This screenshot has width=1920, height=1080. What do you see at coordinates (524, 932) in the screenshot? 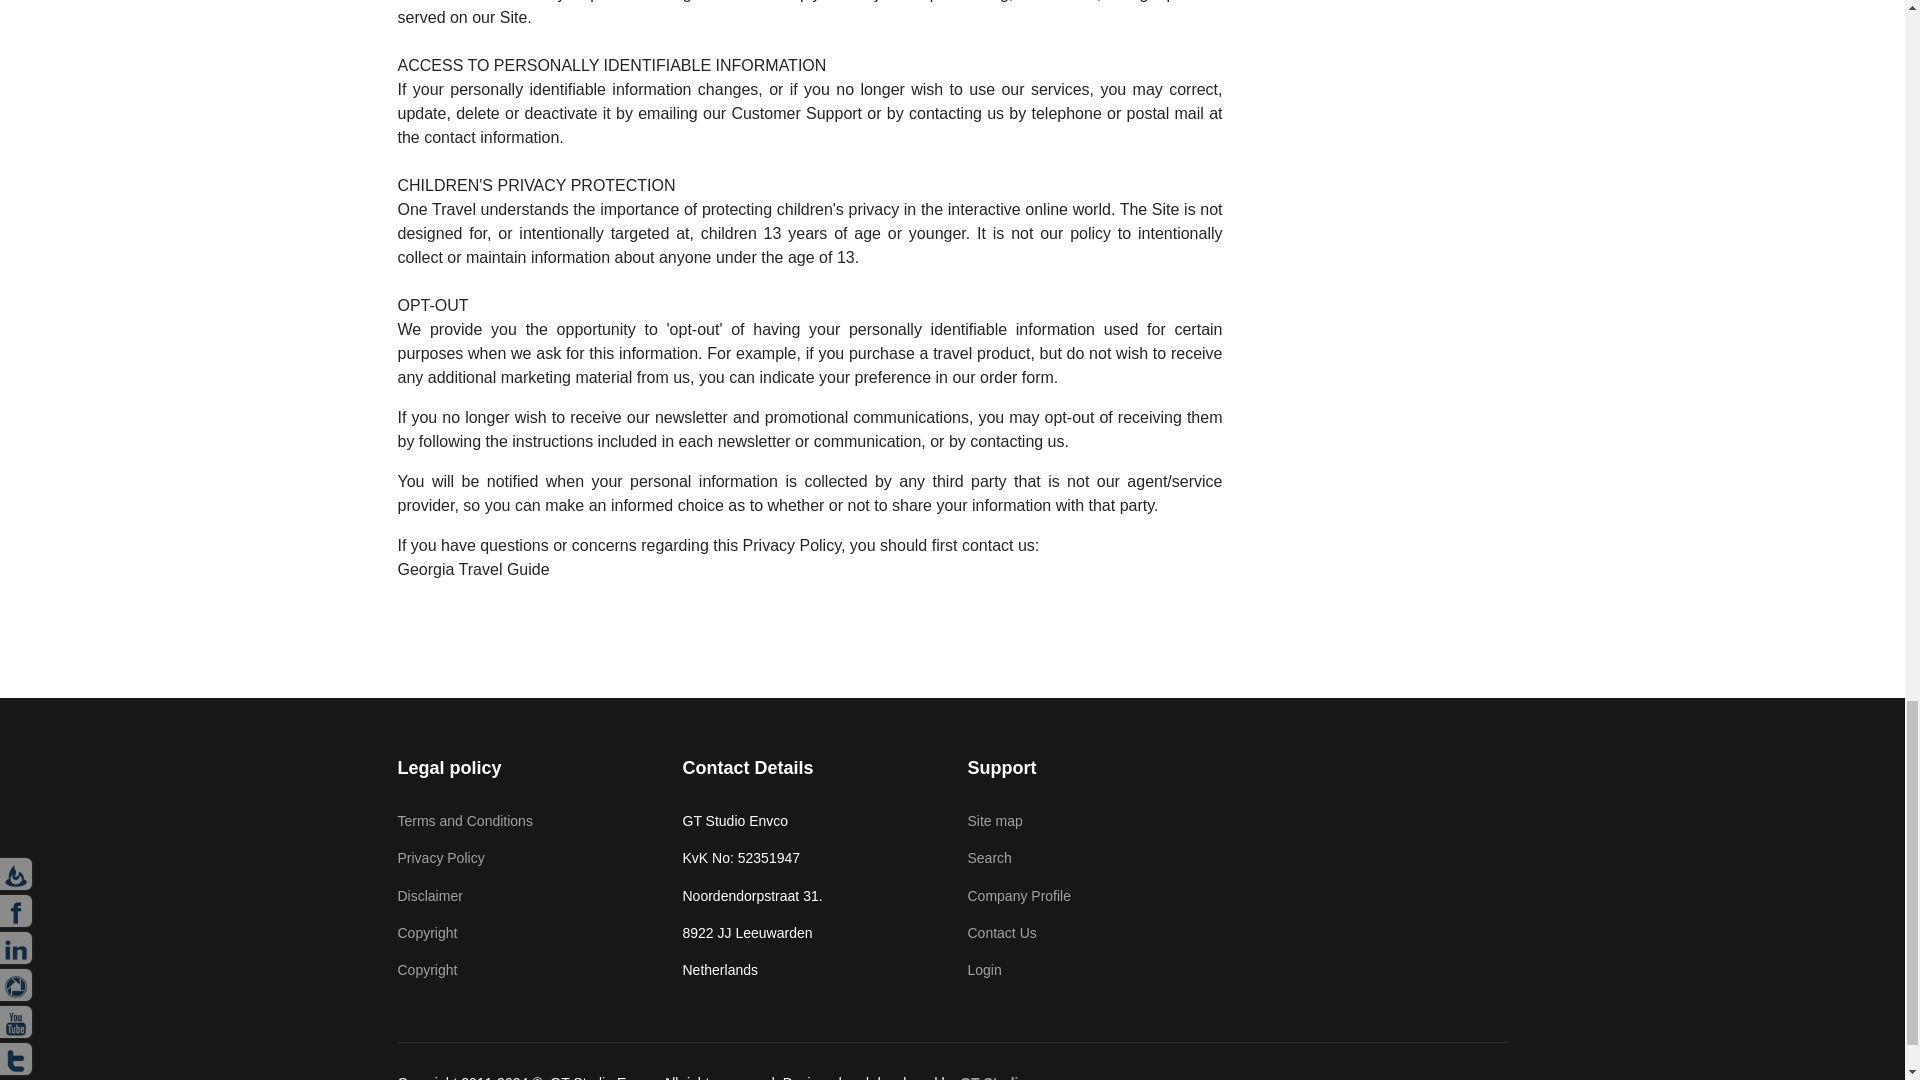
I see `Copyright` at bounding box center [524, 932].